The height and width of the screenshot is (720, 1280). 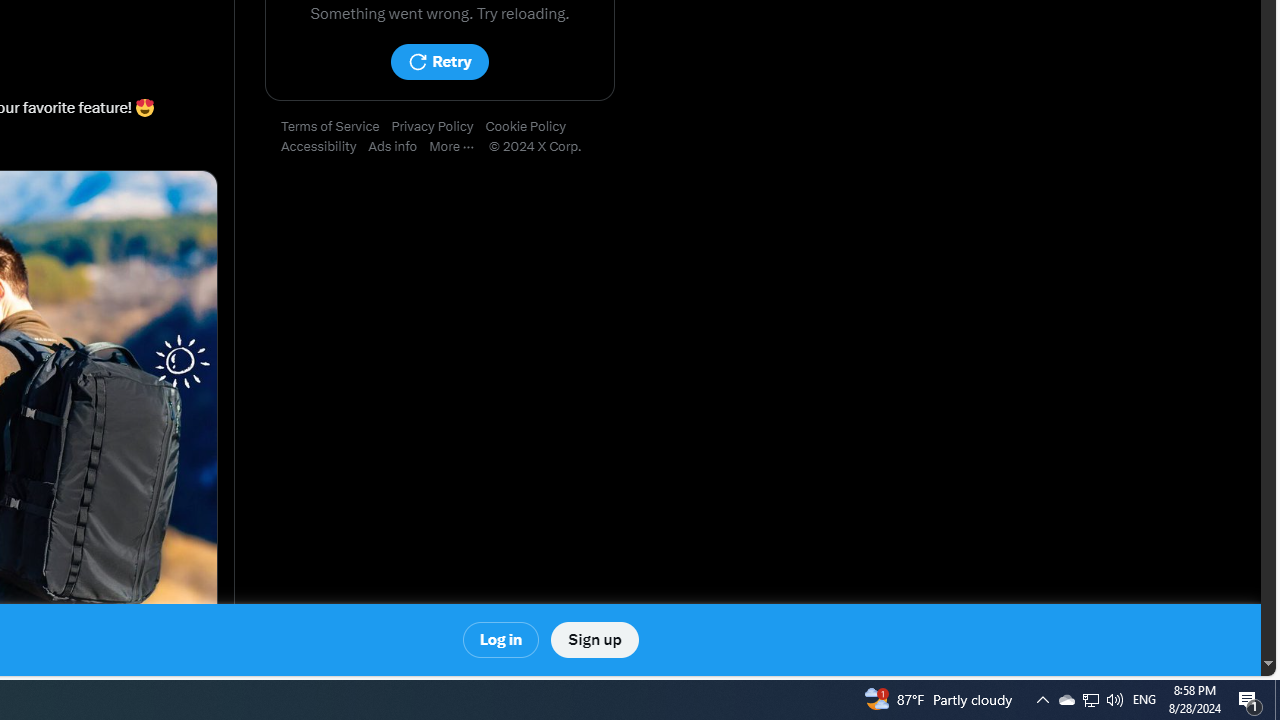 What do you see at coordinates (458, 147) in the screenshot?
I see `More` at bounding box center [458, 147].